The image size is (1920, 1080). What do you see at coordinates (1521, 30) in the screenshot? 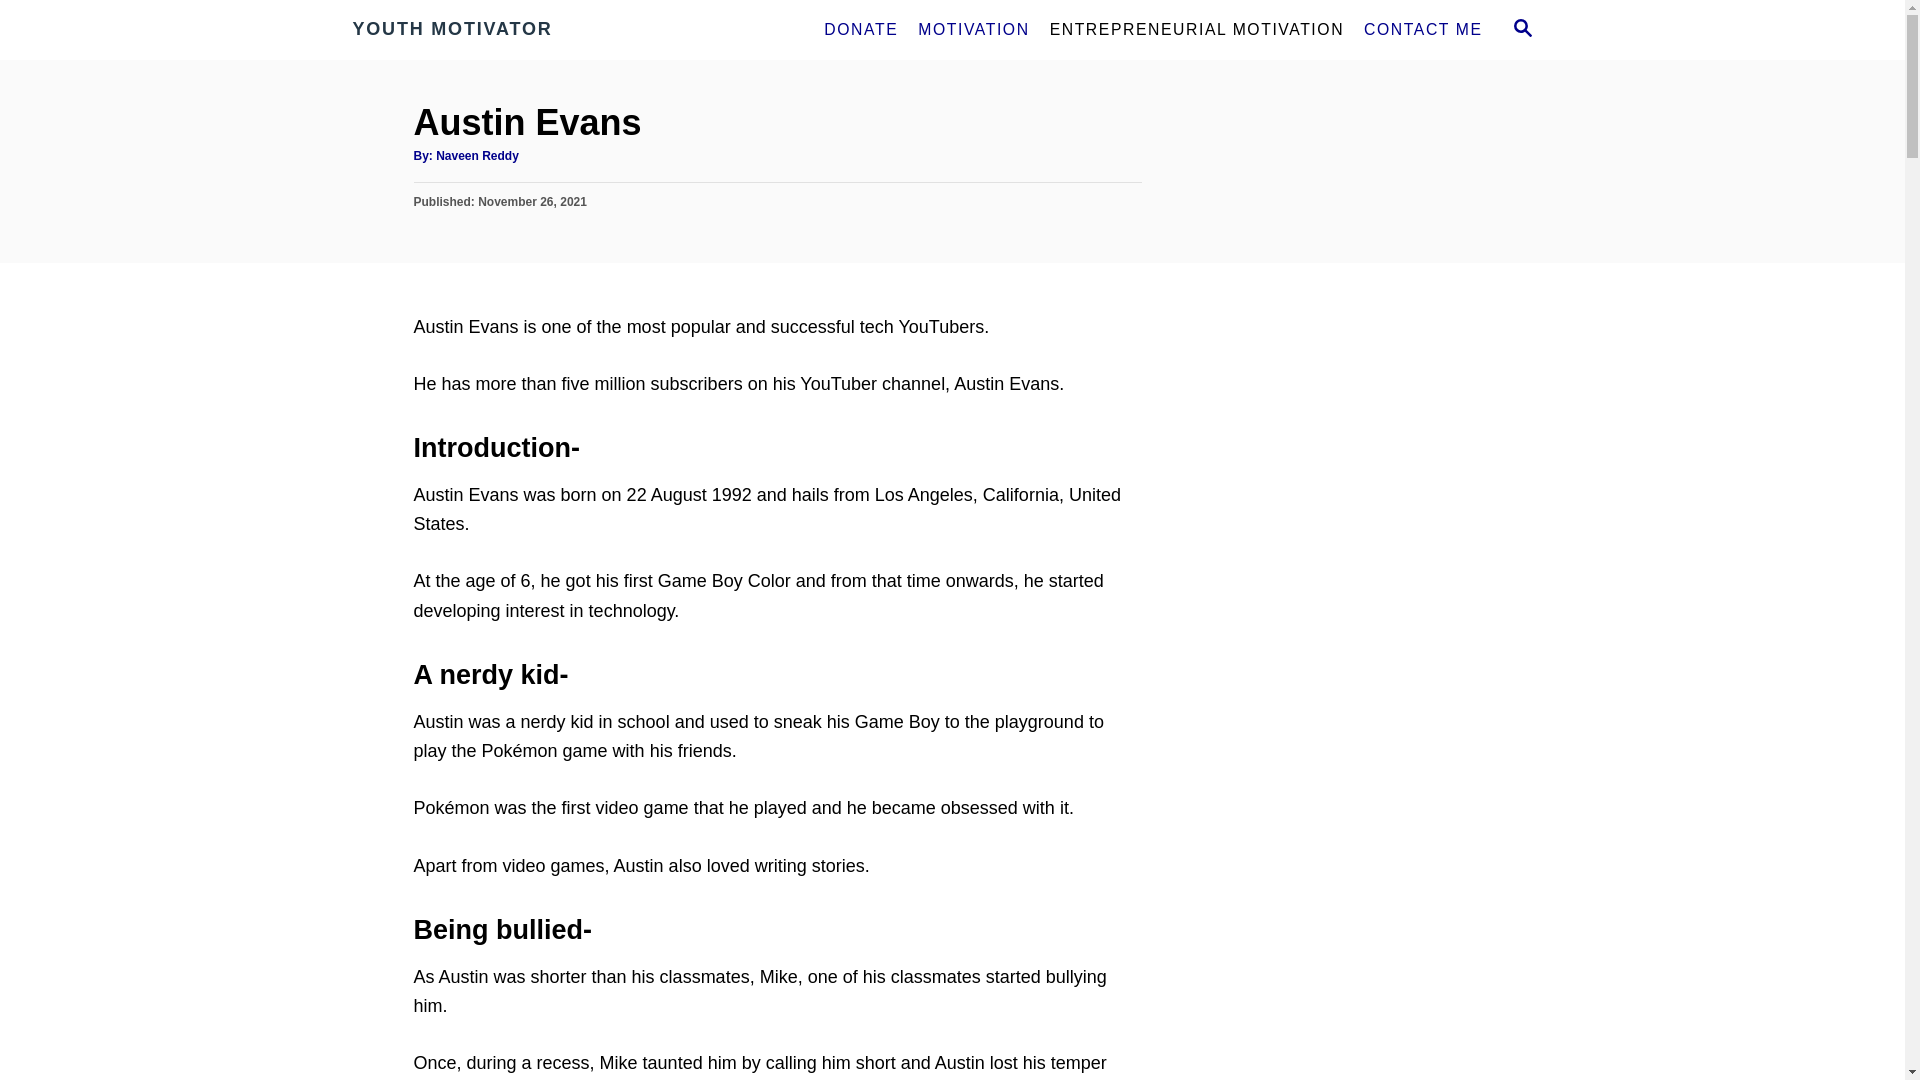
I see `SEARCH` at bounding box center [1521, 30].